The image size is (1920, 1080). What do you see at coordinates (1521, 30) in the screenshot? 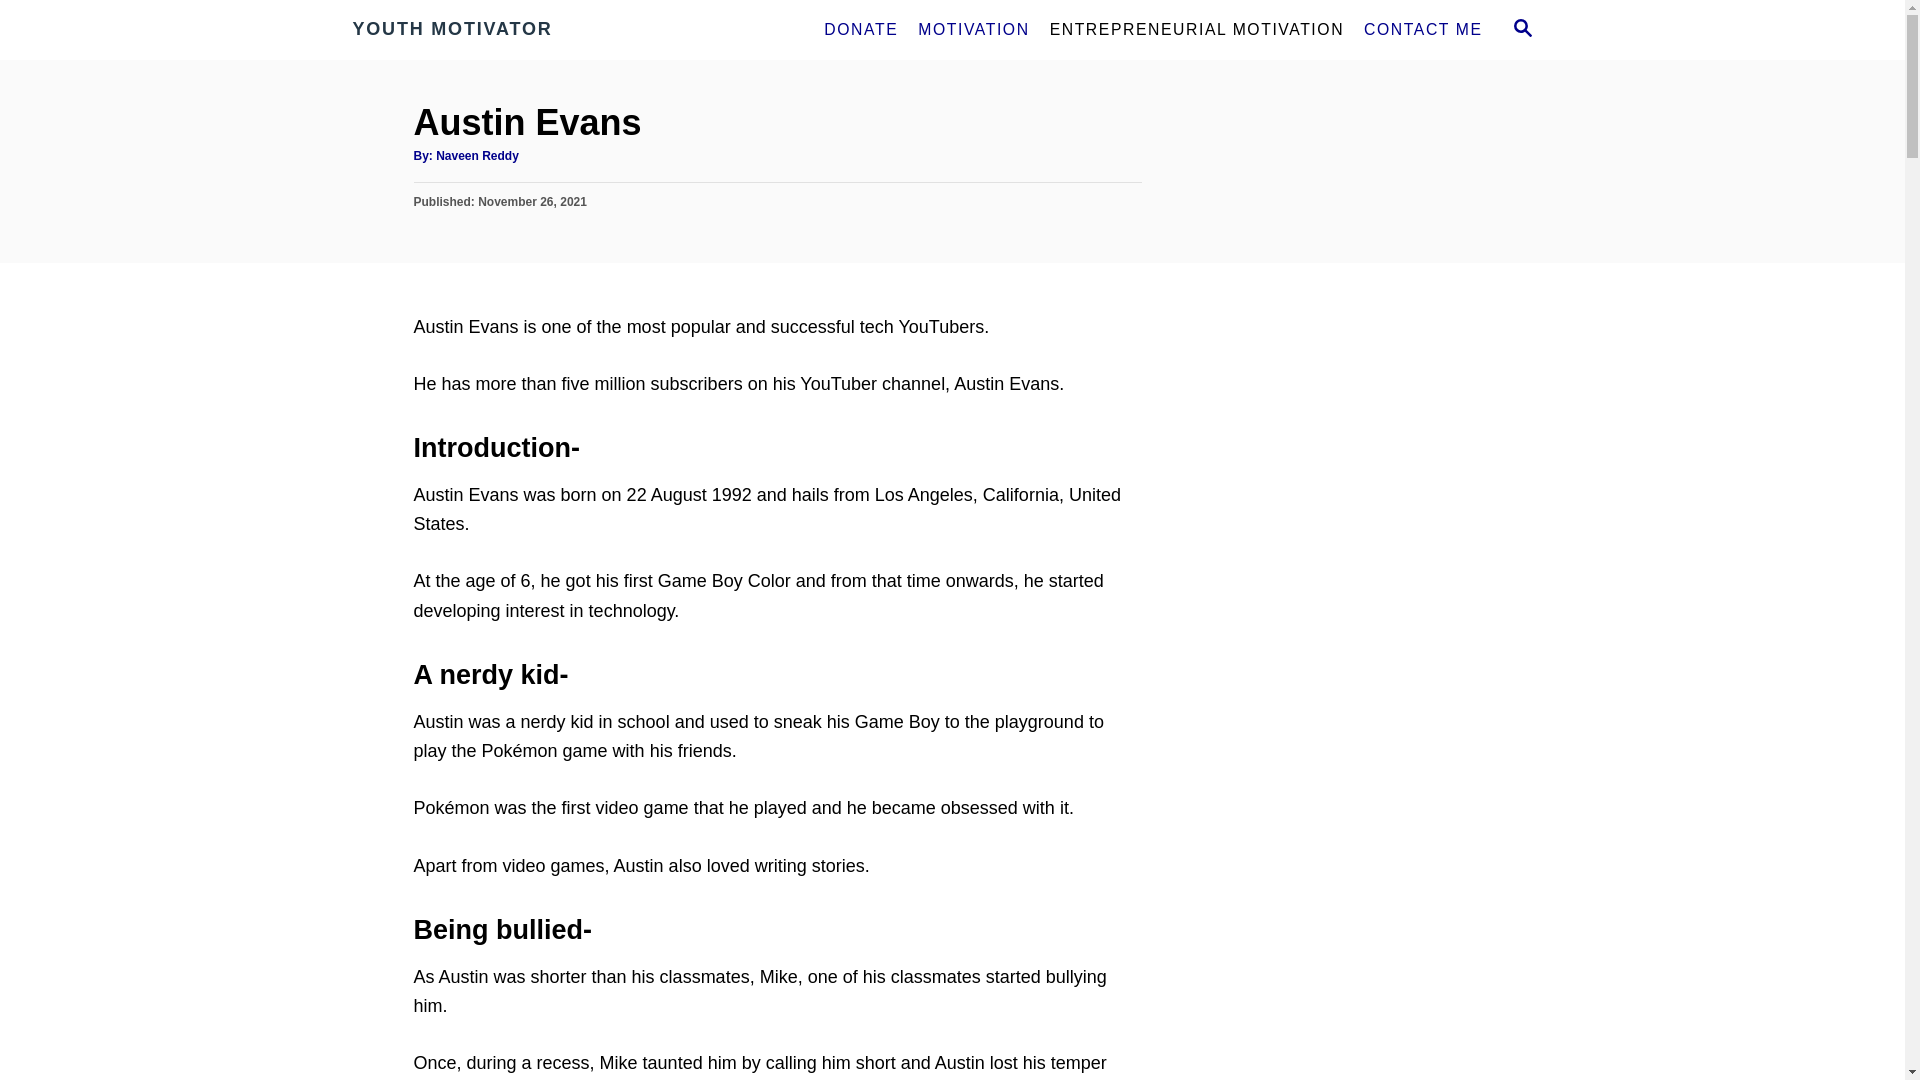
I see `SEARCH` at bounding box center [1521, 30].